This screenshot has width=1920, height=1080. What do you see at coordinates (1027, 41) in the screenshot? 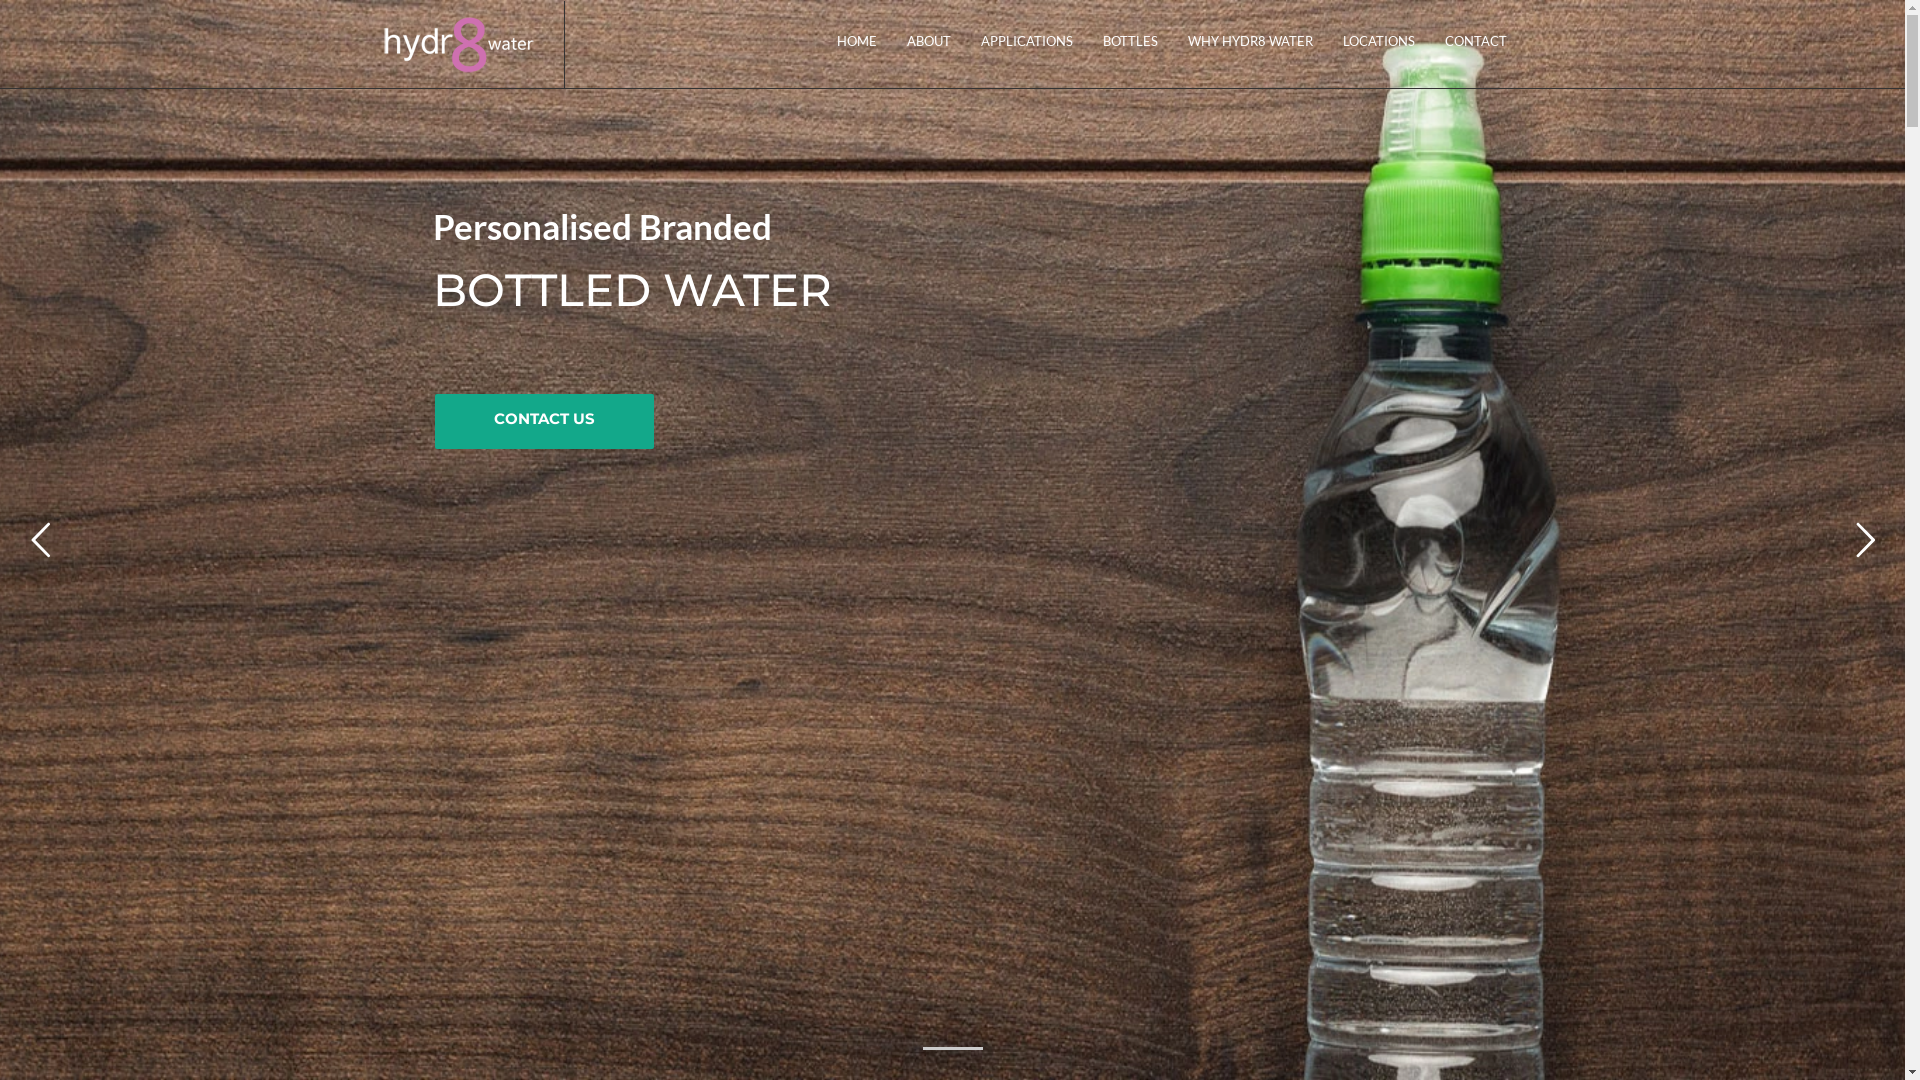
I see `APPLICATIONS` at bounding box center [1027, 41].